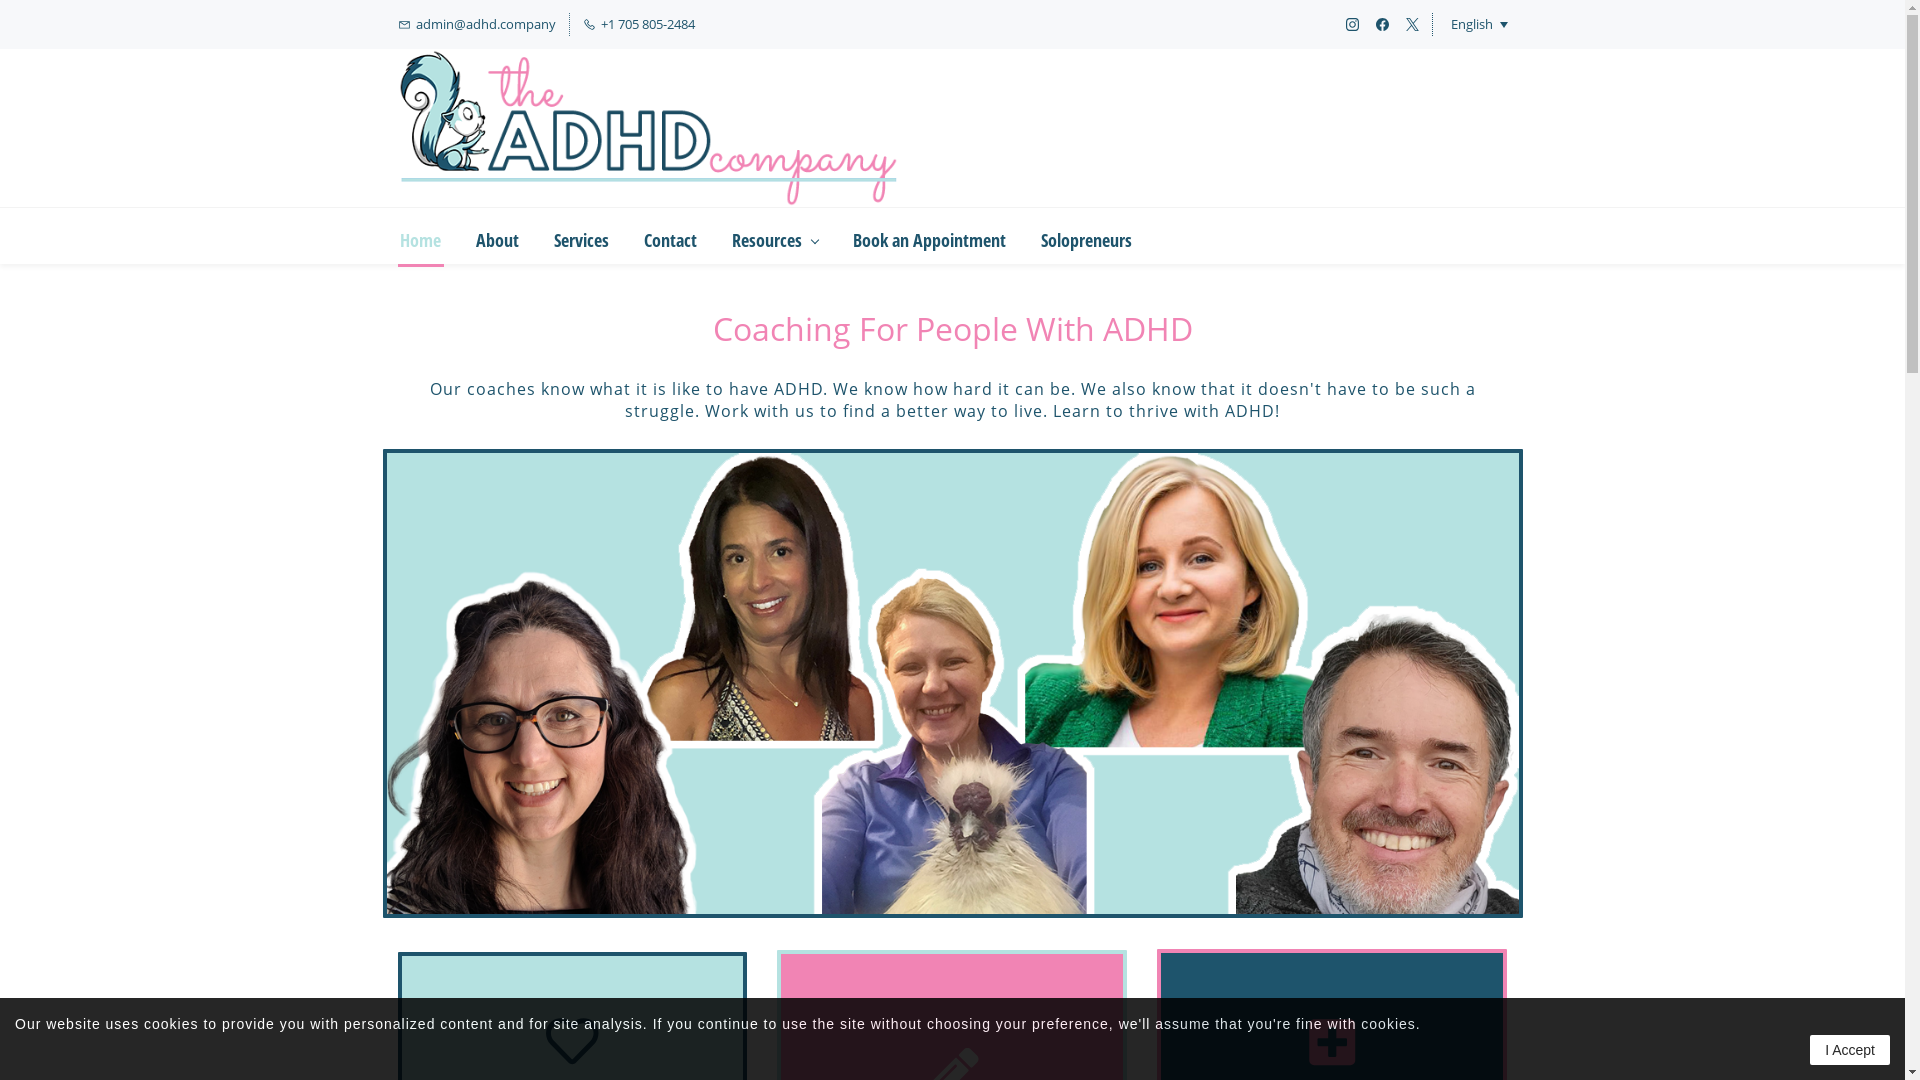 The width and height of the screenshot is (1920, 1080). What do you see at coordinates (477, 24) in the screenshot?
I see `admin@adhd.company` at bounding box center [477, 24].